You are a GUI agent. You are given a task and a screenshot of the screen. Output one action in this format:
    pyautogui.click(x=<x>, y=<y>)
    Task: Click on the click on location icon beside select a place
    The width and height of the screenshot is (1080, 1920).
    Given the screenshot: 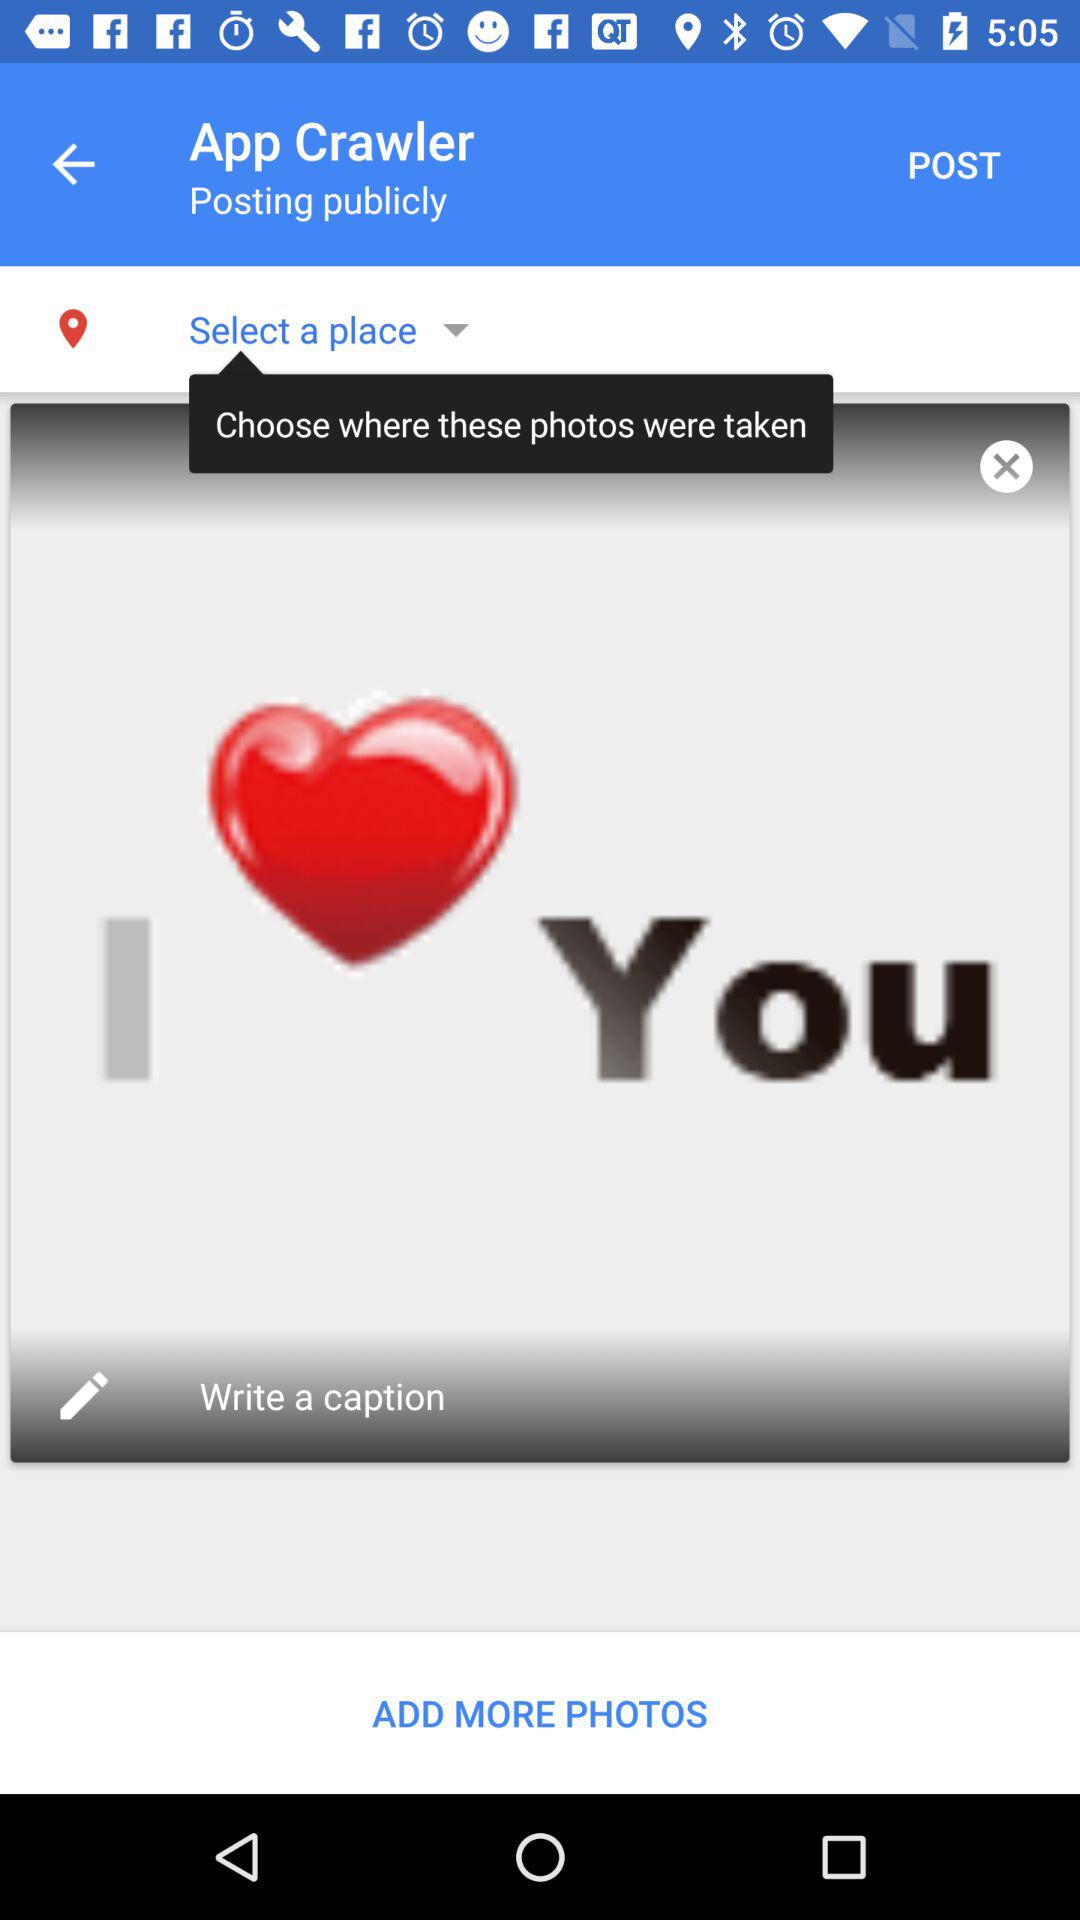 What is the action you would take?
    pyautogui.click(x=73, y=329)
    